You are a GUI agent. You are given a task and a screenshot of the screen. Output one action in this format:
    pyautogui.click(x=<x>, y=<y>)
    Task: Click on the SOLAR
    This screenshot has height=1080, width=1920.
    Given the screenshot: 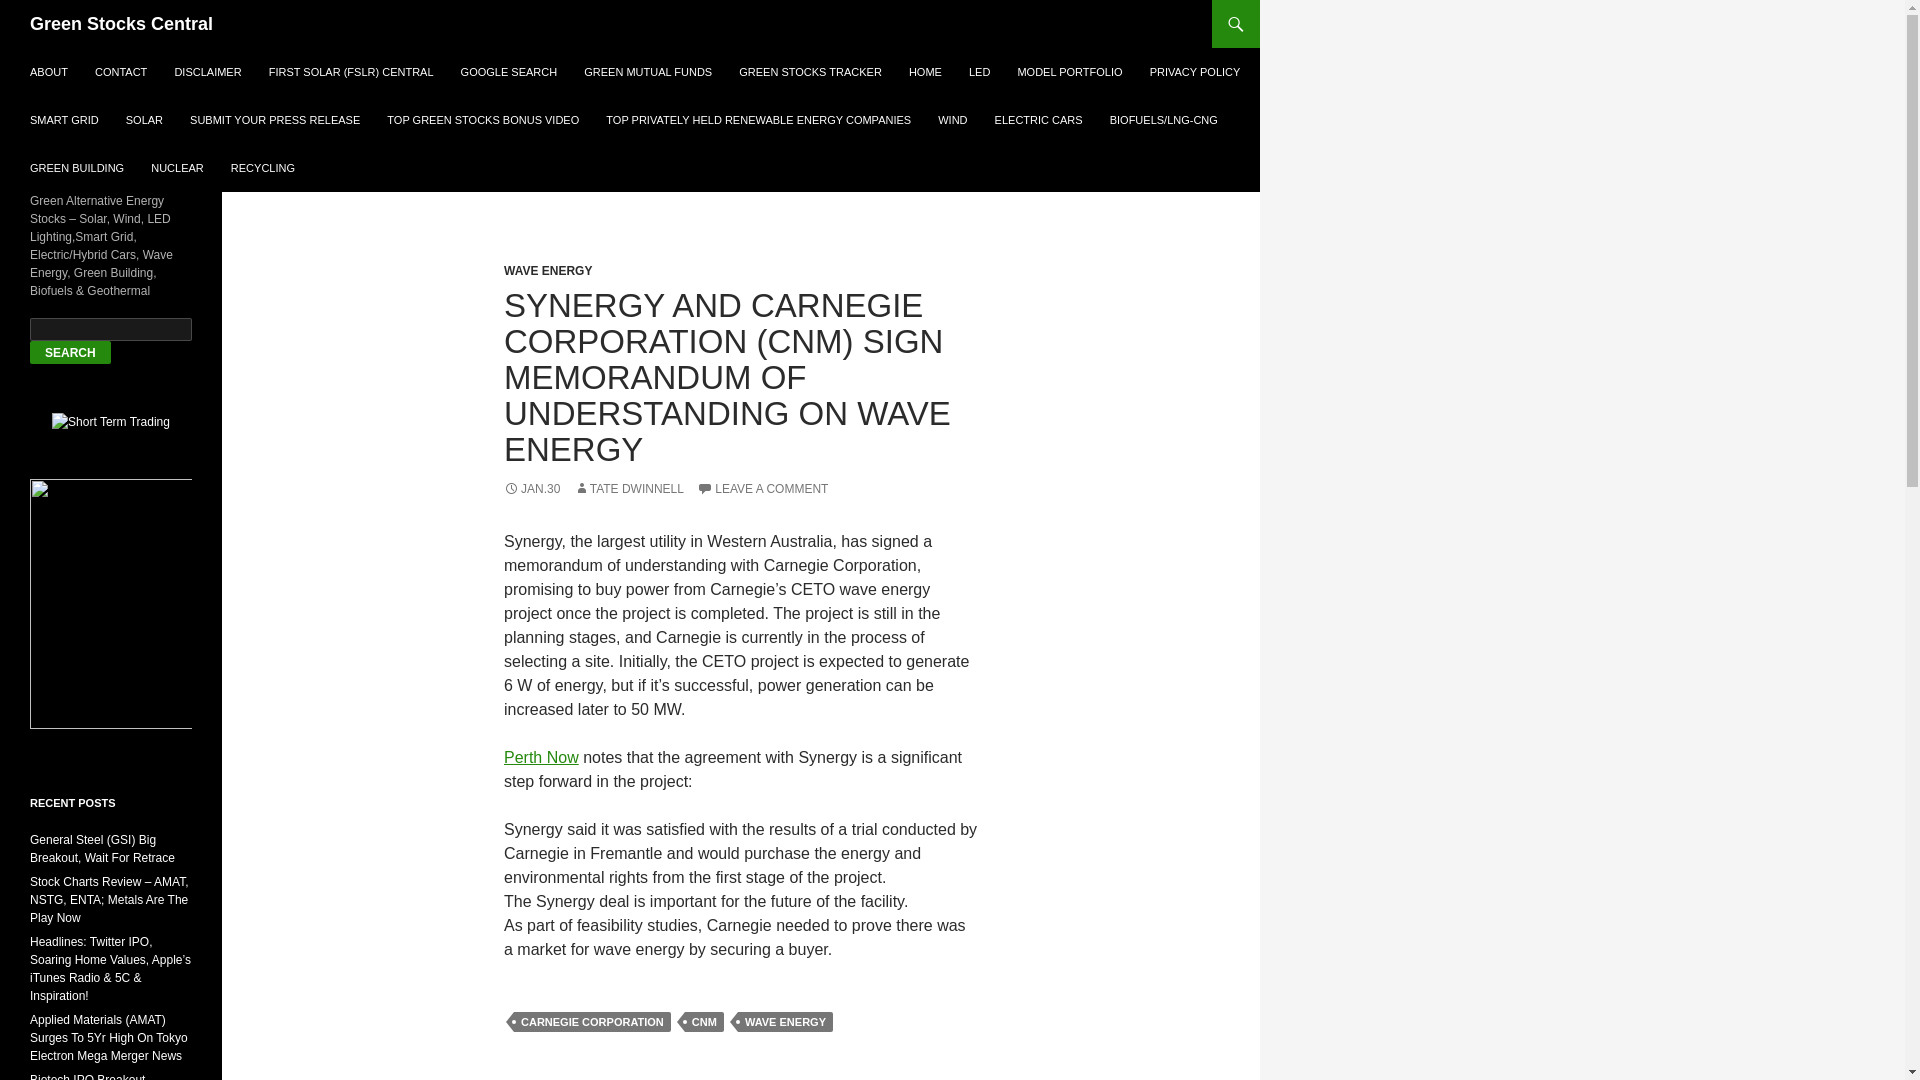 What is the action you would take?
    pyautogui.click(x=144, y=120)
    